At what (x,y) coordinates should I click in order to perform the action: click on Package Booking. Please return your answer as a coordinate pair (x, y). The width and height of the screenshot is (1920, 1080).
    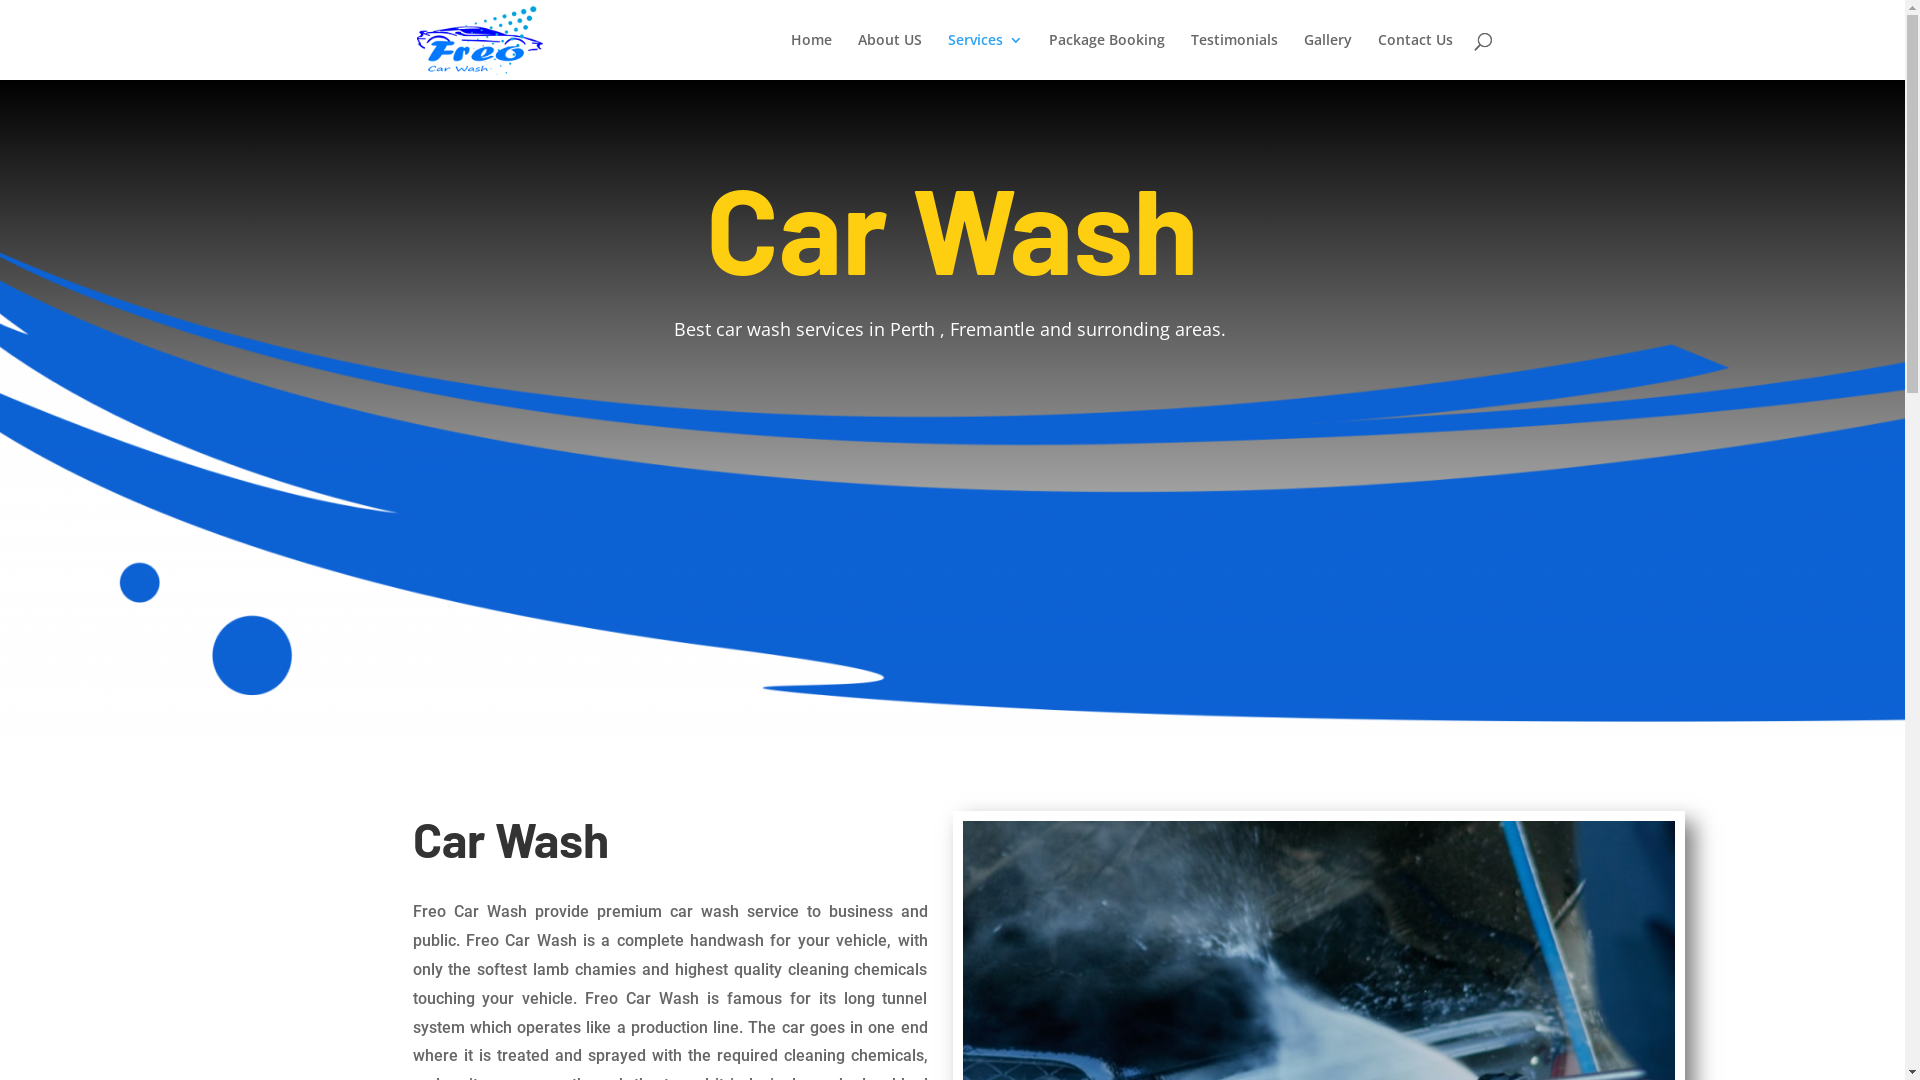
    Looking at the image, I should click on (1106, 56).